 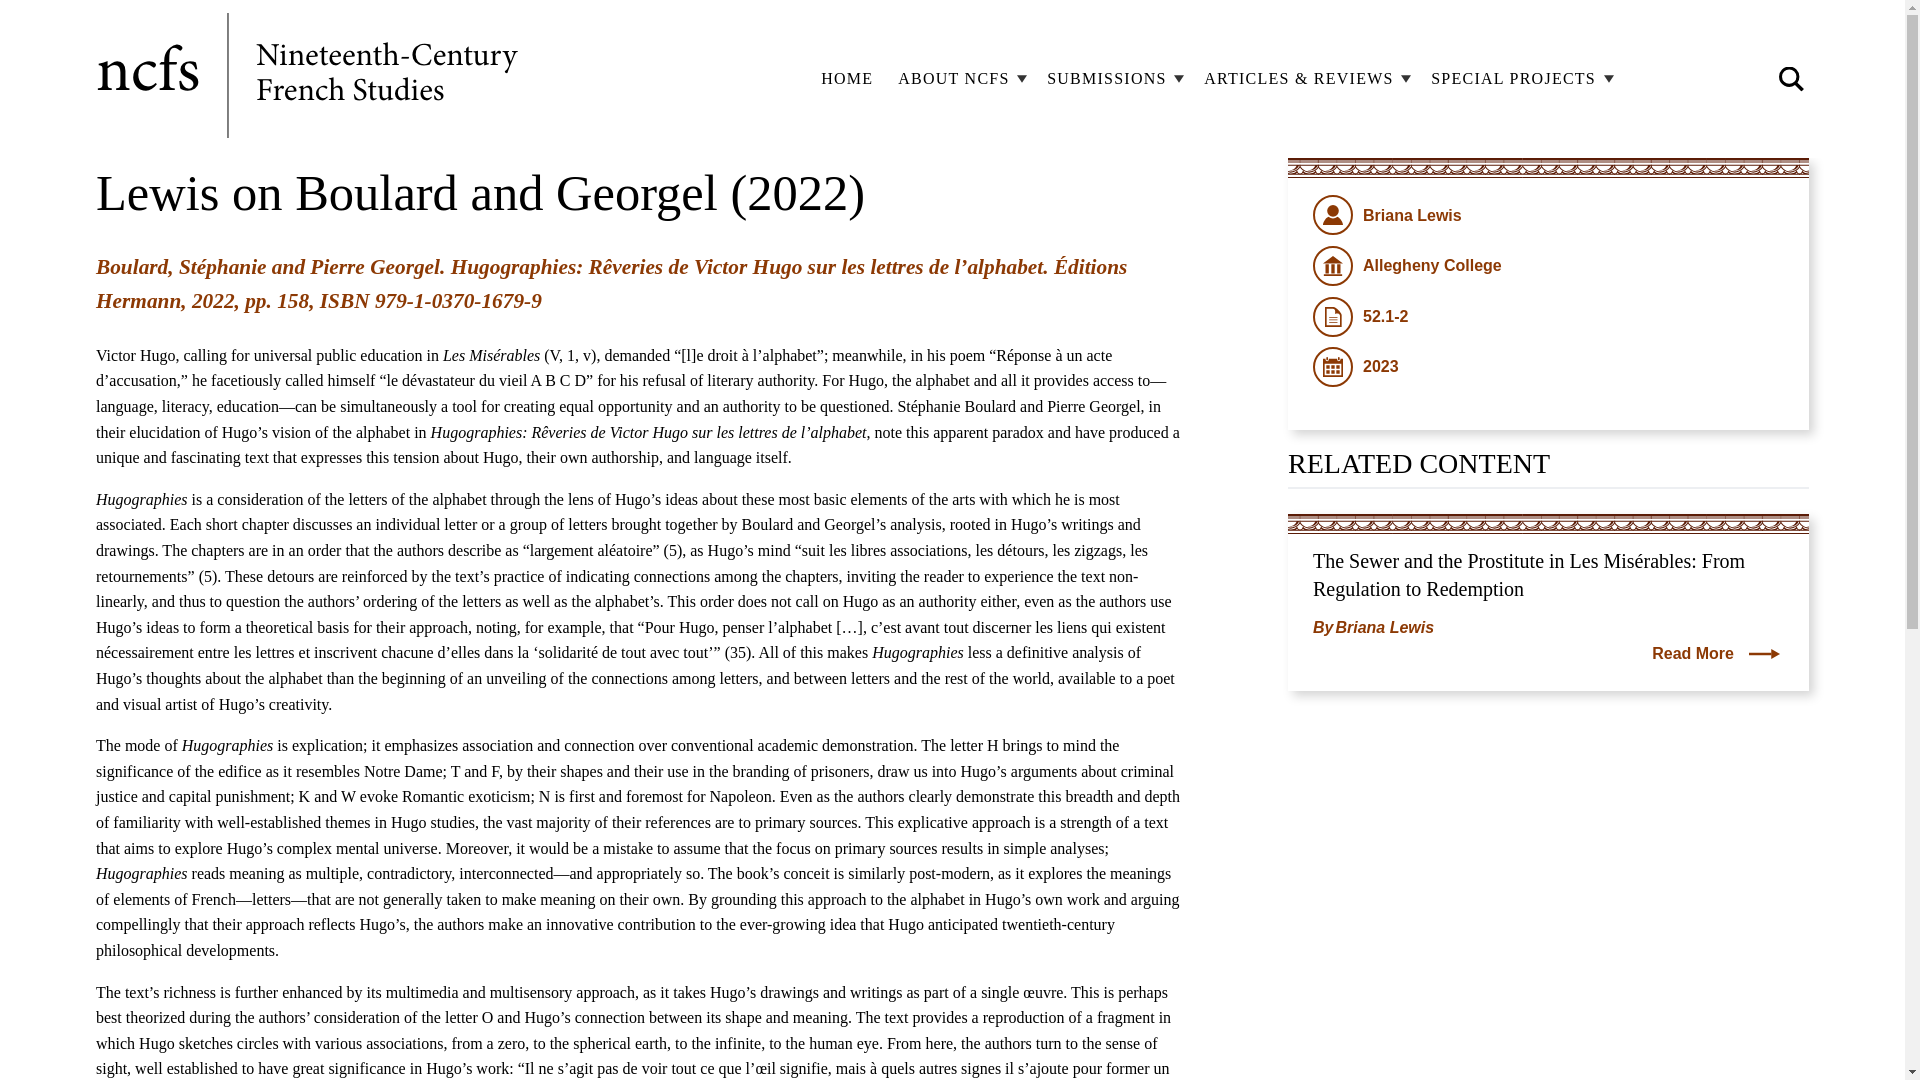 I want to click on Nineteenth-Century French Studies home, so click(x=310, y=78).